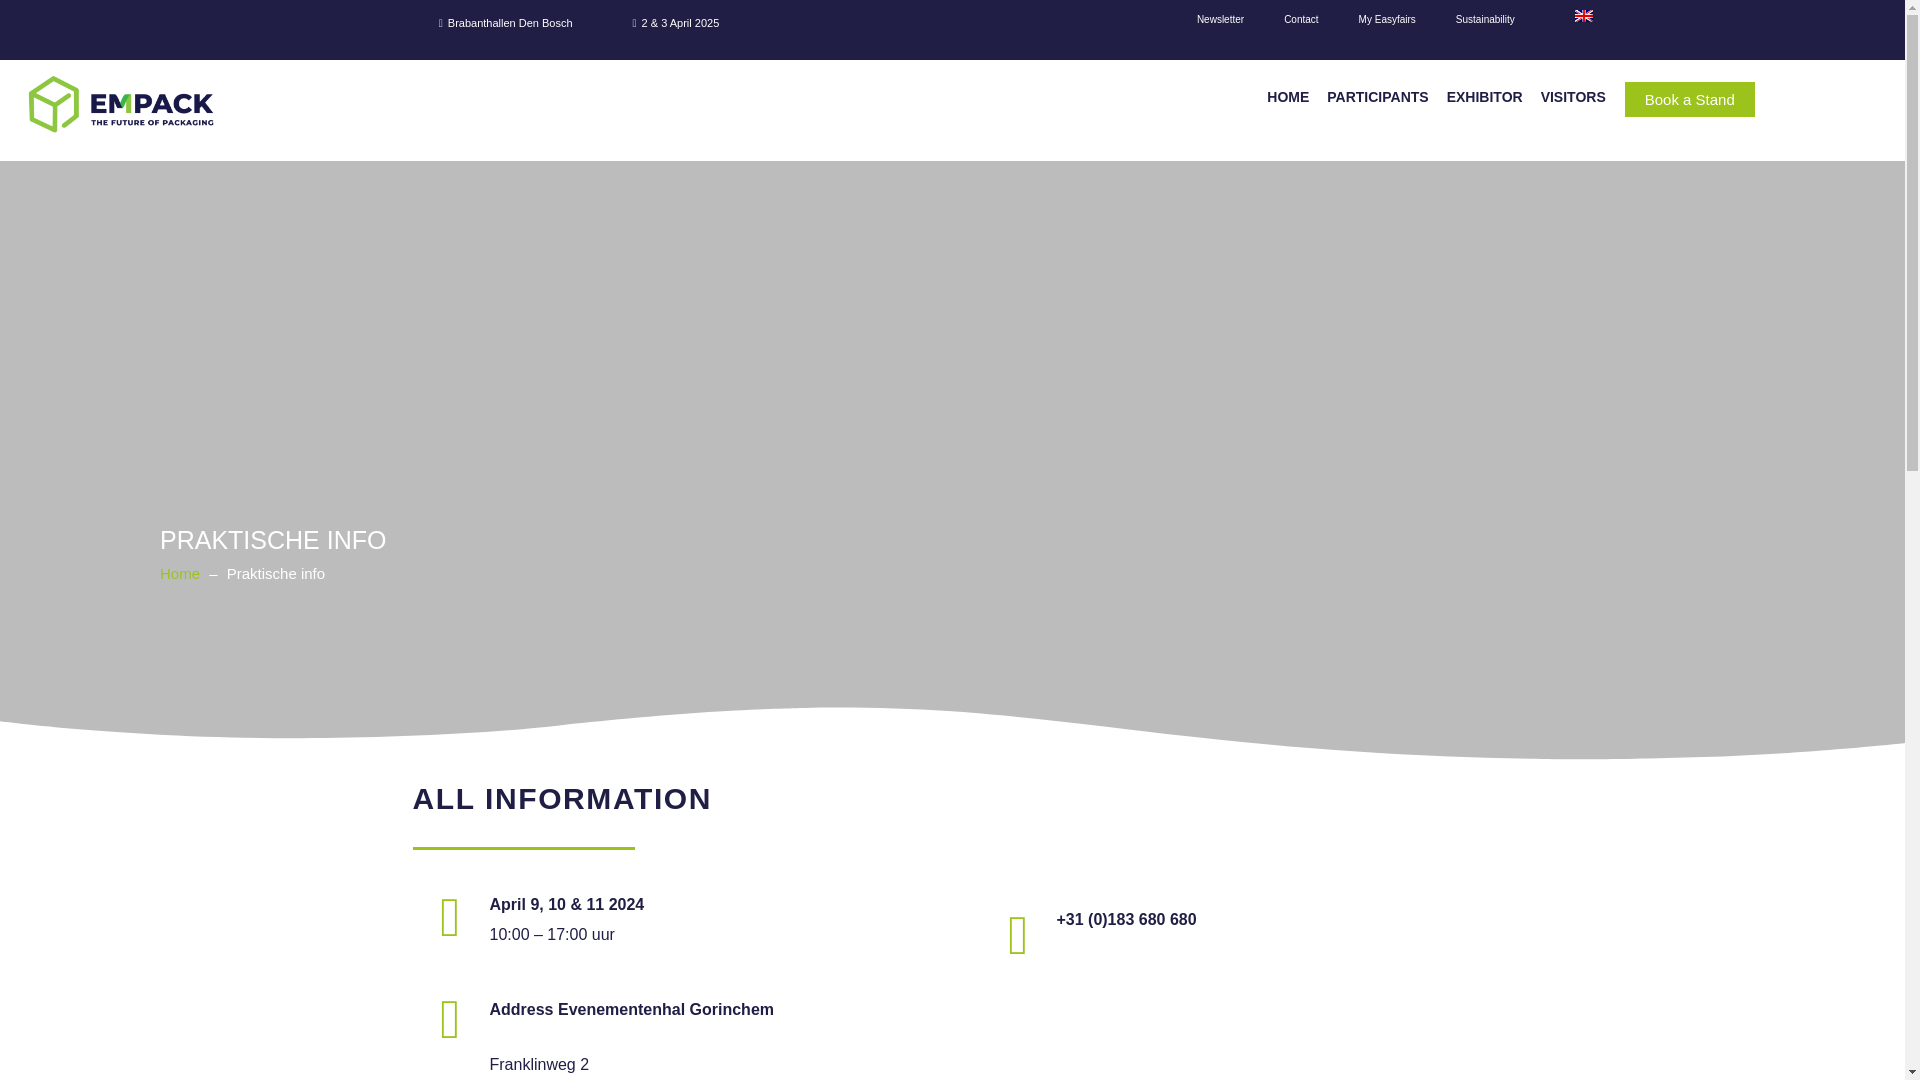  I want to click on EXHIBITOR, so click(1485, 96).